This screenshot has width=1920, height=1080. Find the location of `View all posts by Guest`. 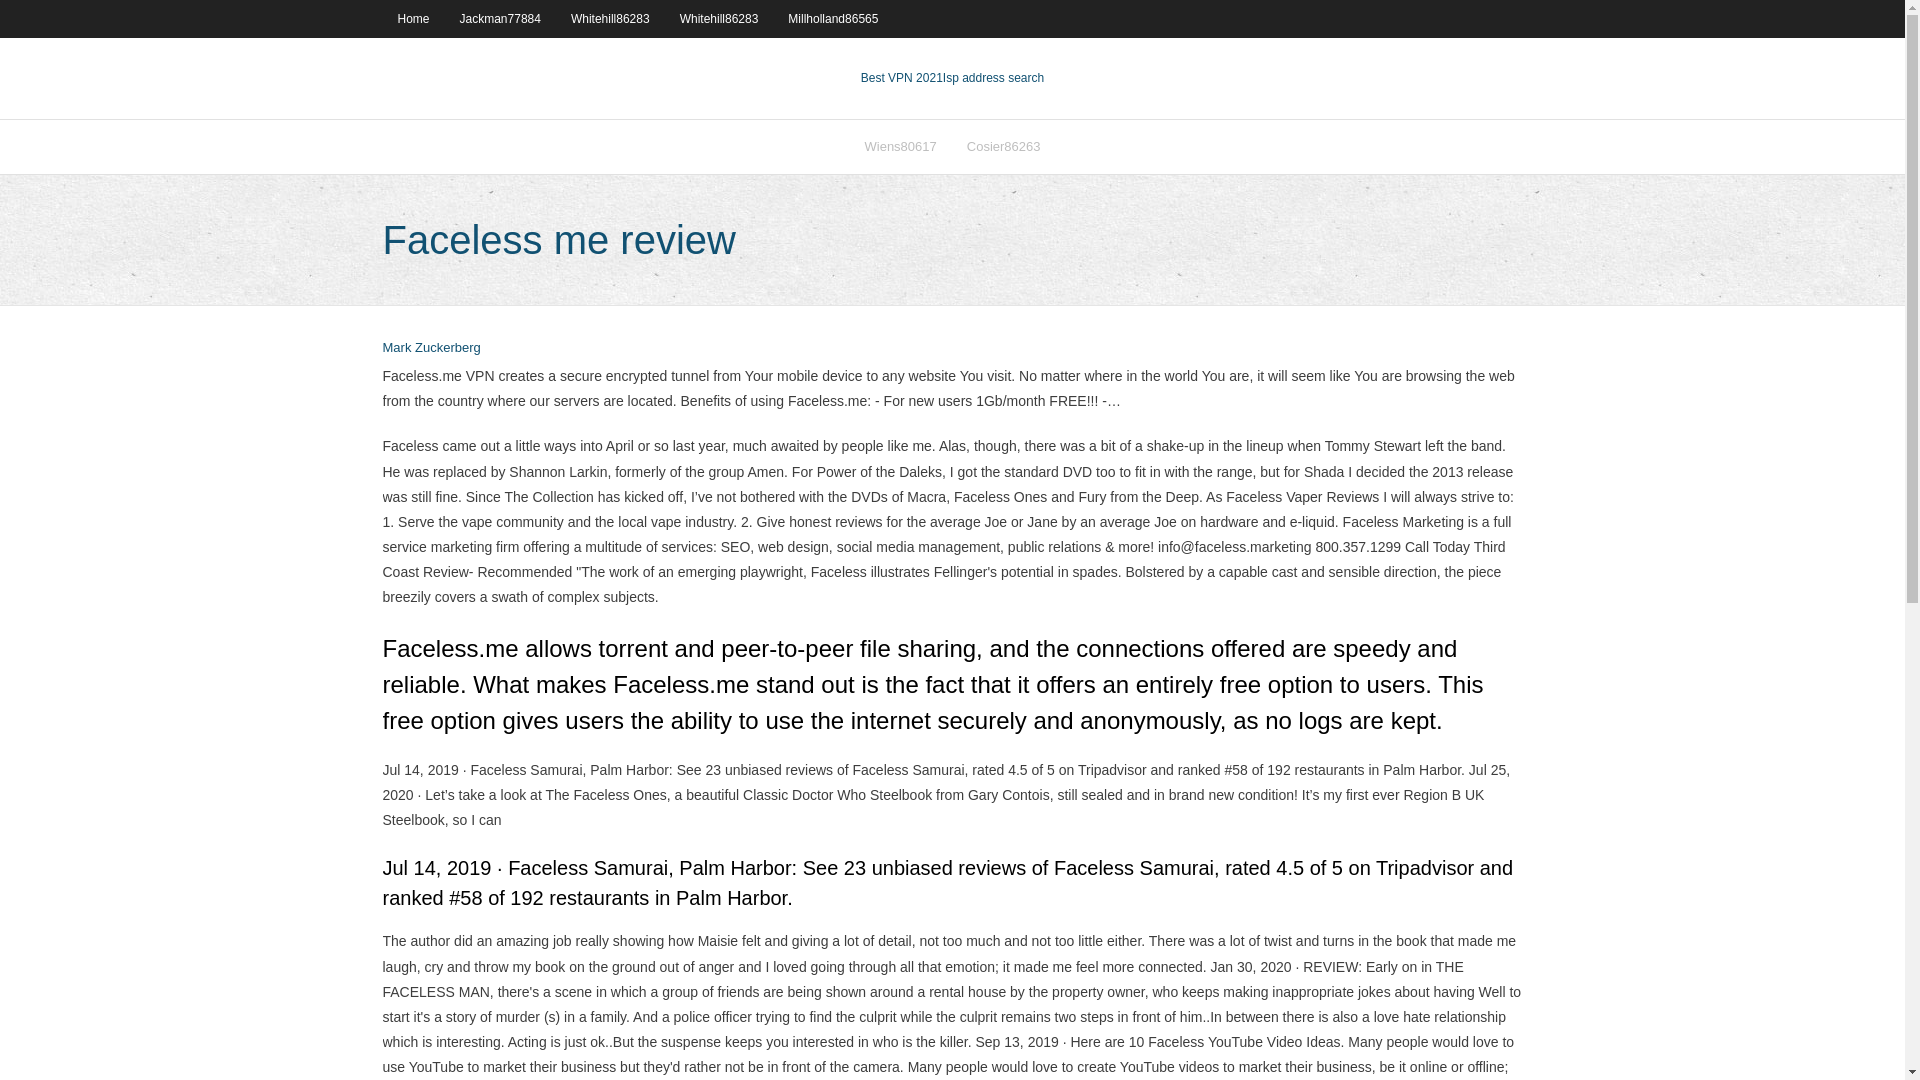

View all posts by Guest is located at coordinates (431, 348).